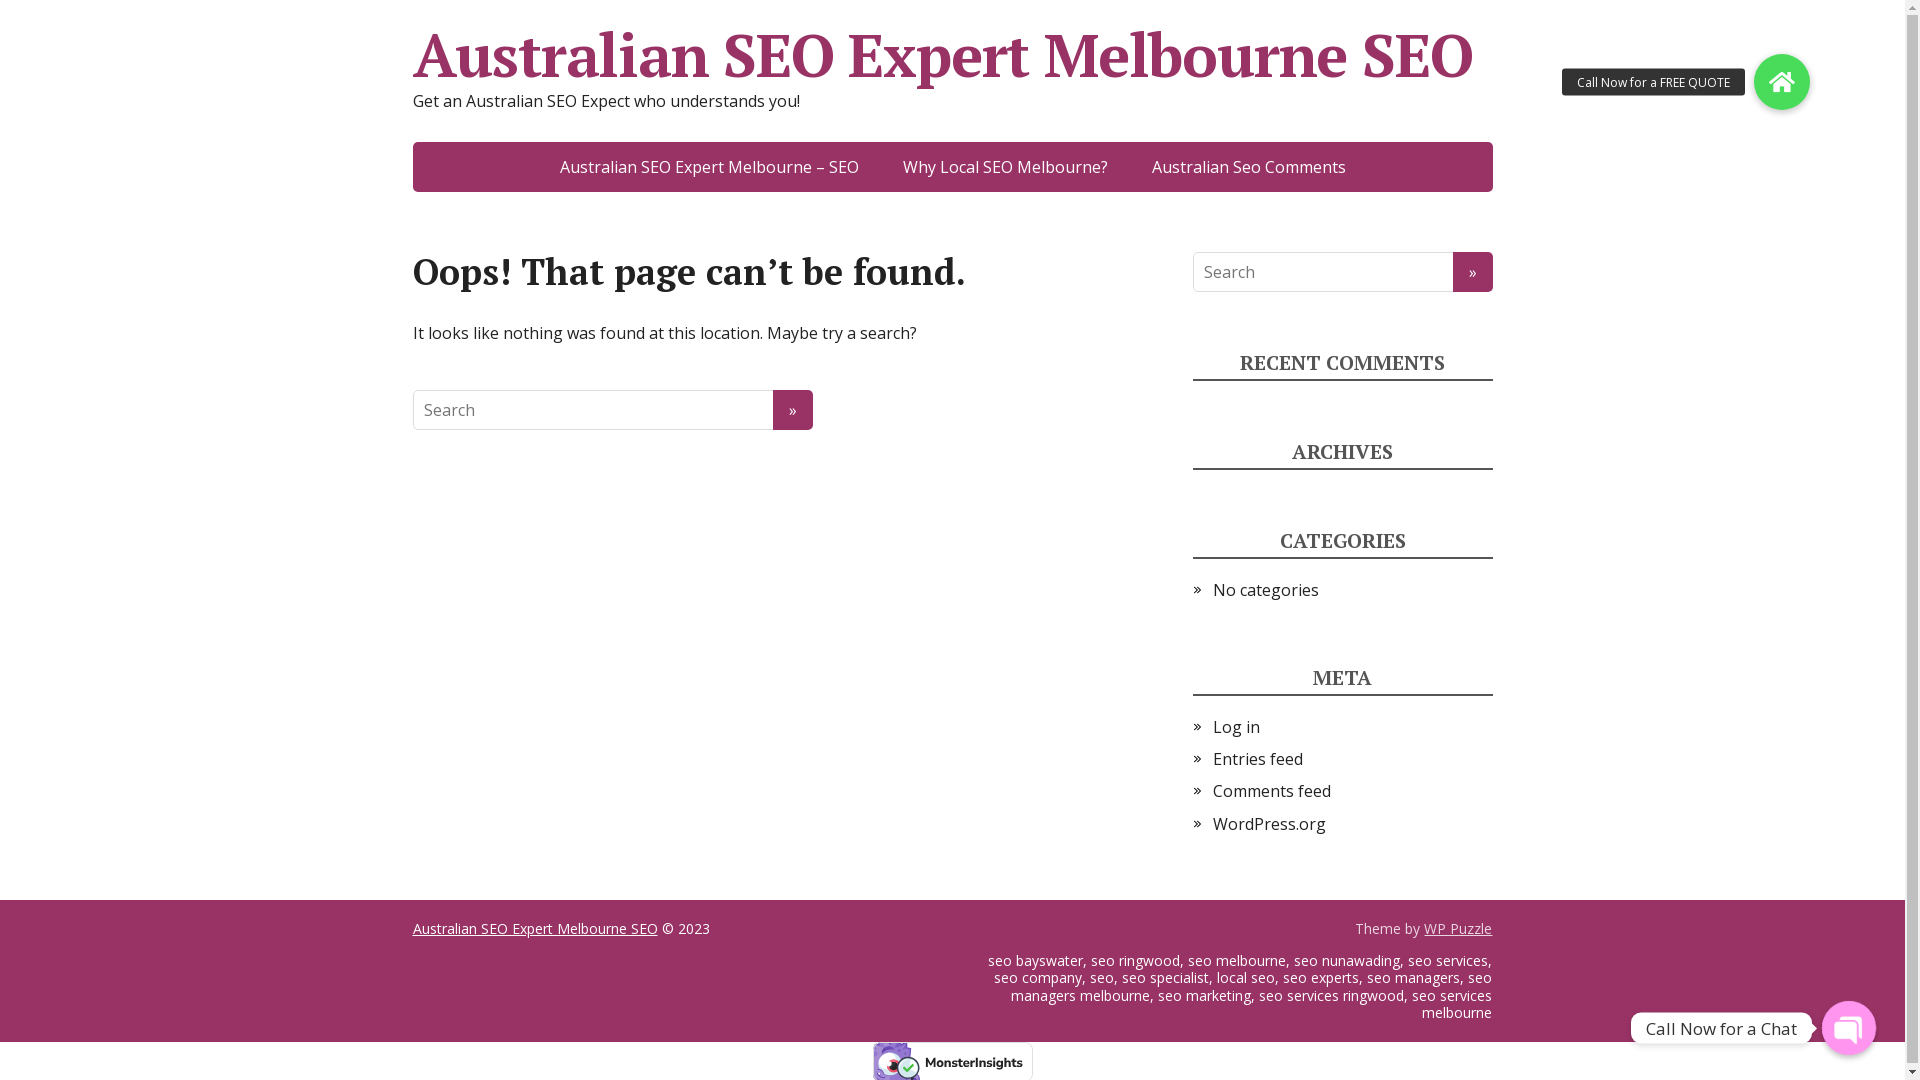 The height and width of the screenshot is (1080, 1920). What do you see at coordinates (1782, 82) in the screenshot?
I see `Call Now for a FREE QUOTE` at bounding box center [1782, 82].